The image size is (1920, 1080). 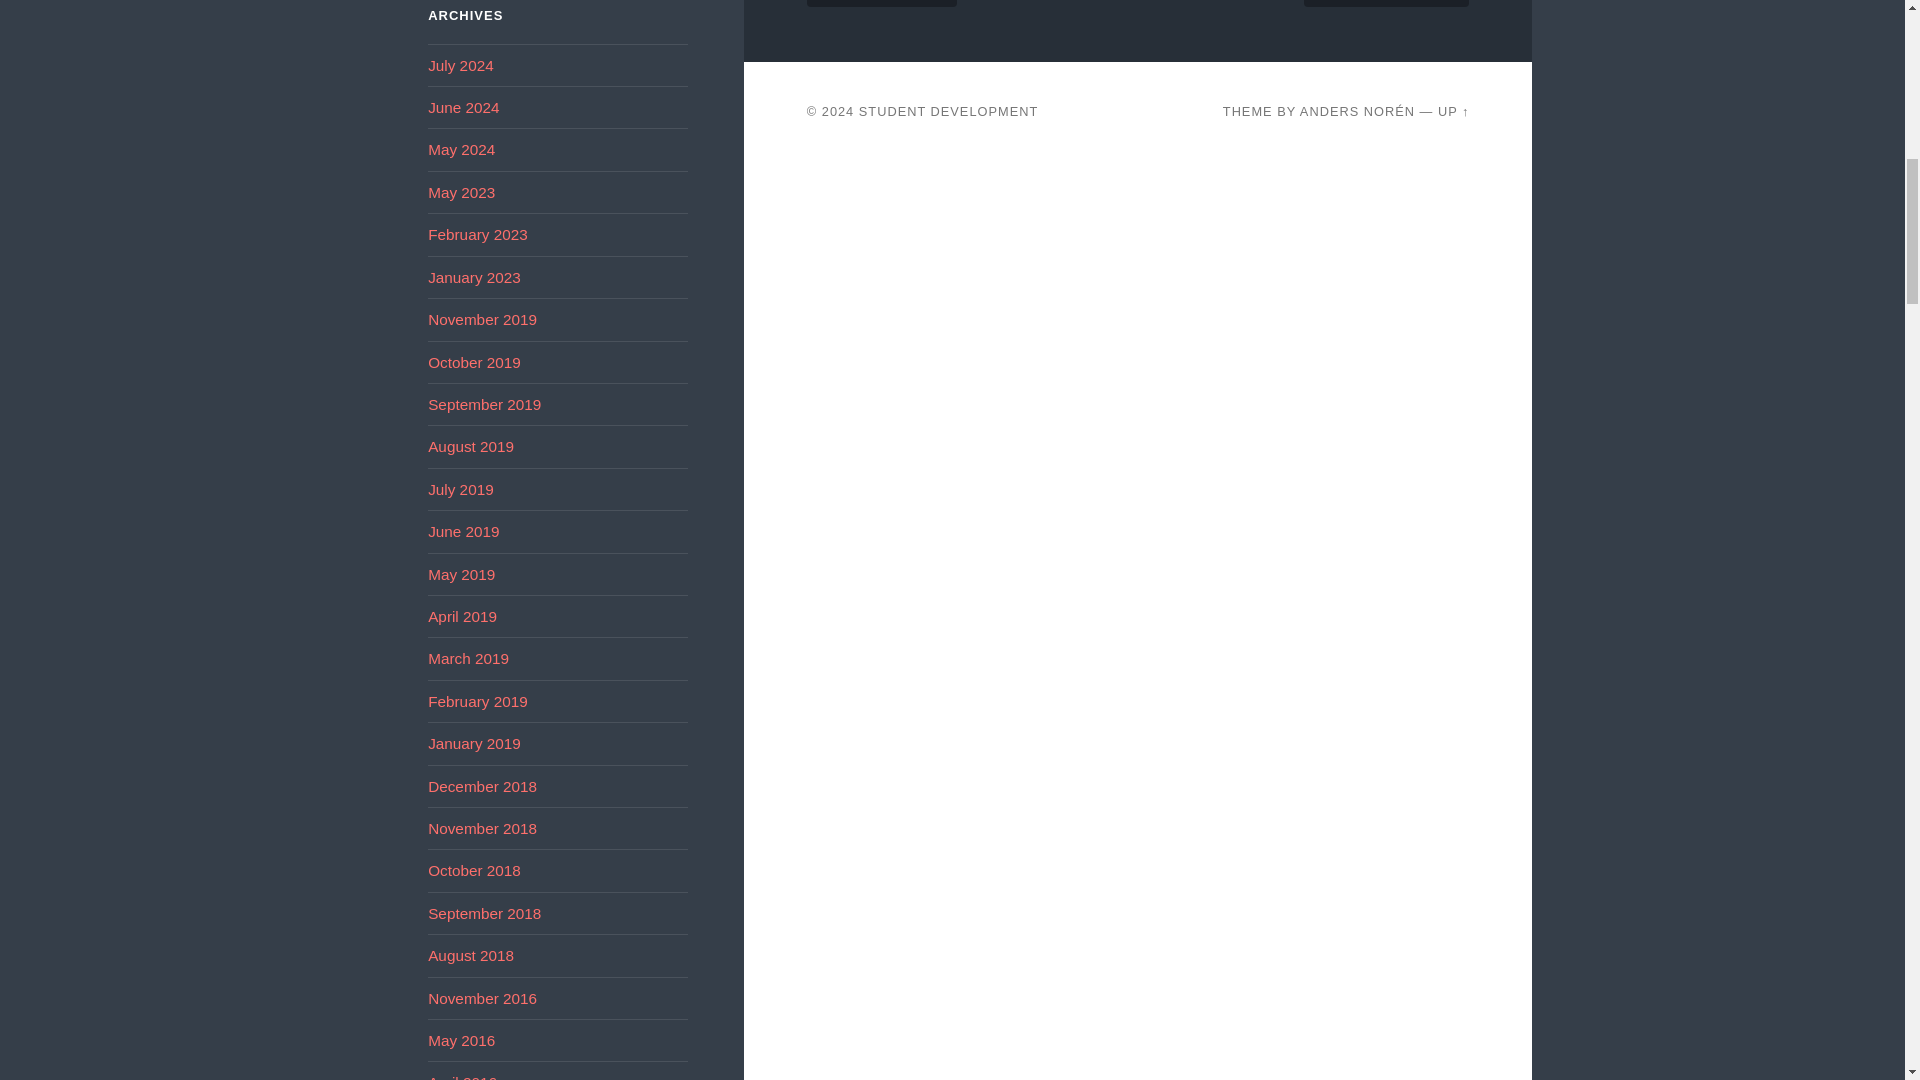 What do you see at coordinates (478, 701) in the screenshot?
I see `February 2019` at bounding box center [478, 701].